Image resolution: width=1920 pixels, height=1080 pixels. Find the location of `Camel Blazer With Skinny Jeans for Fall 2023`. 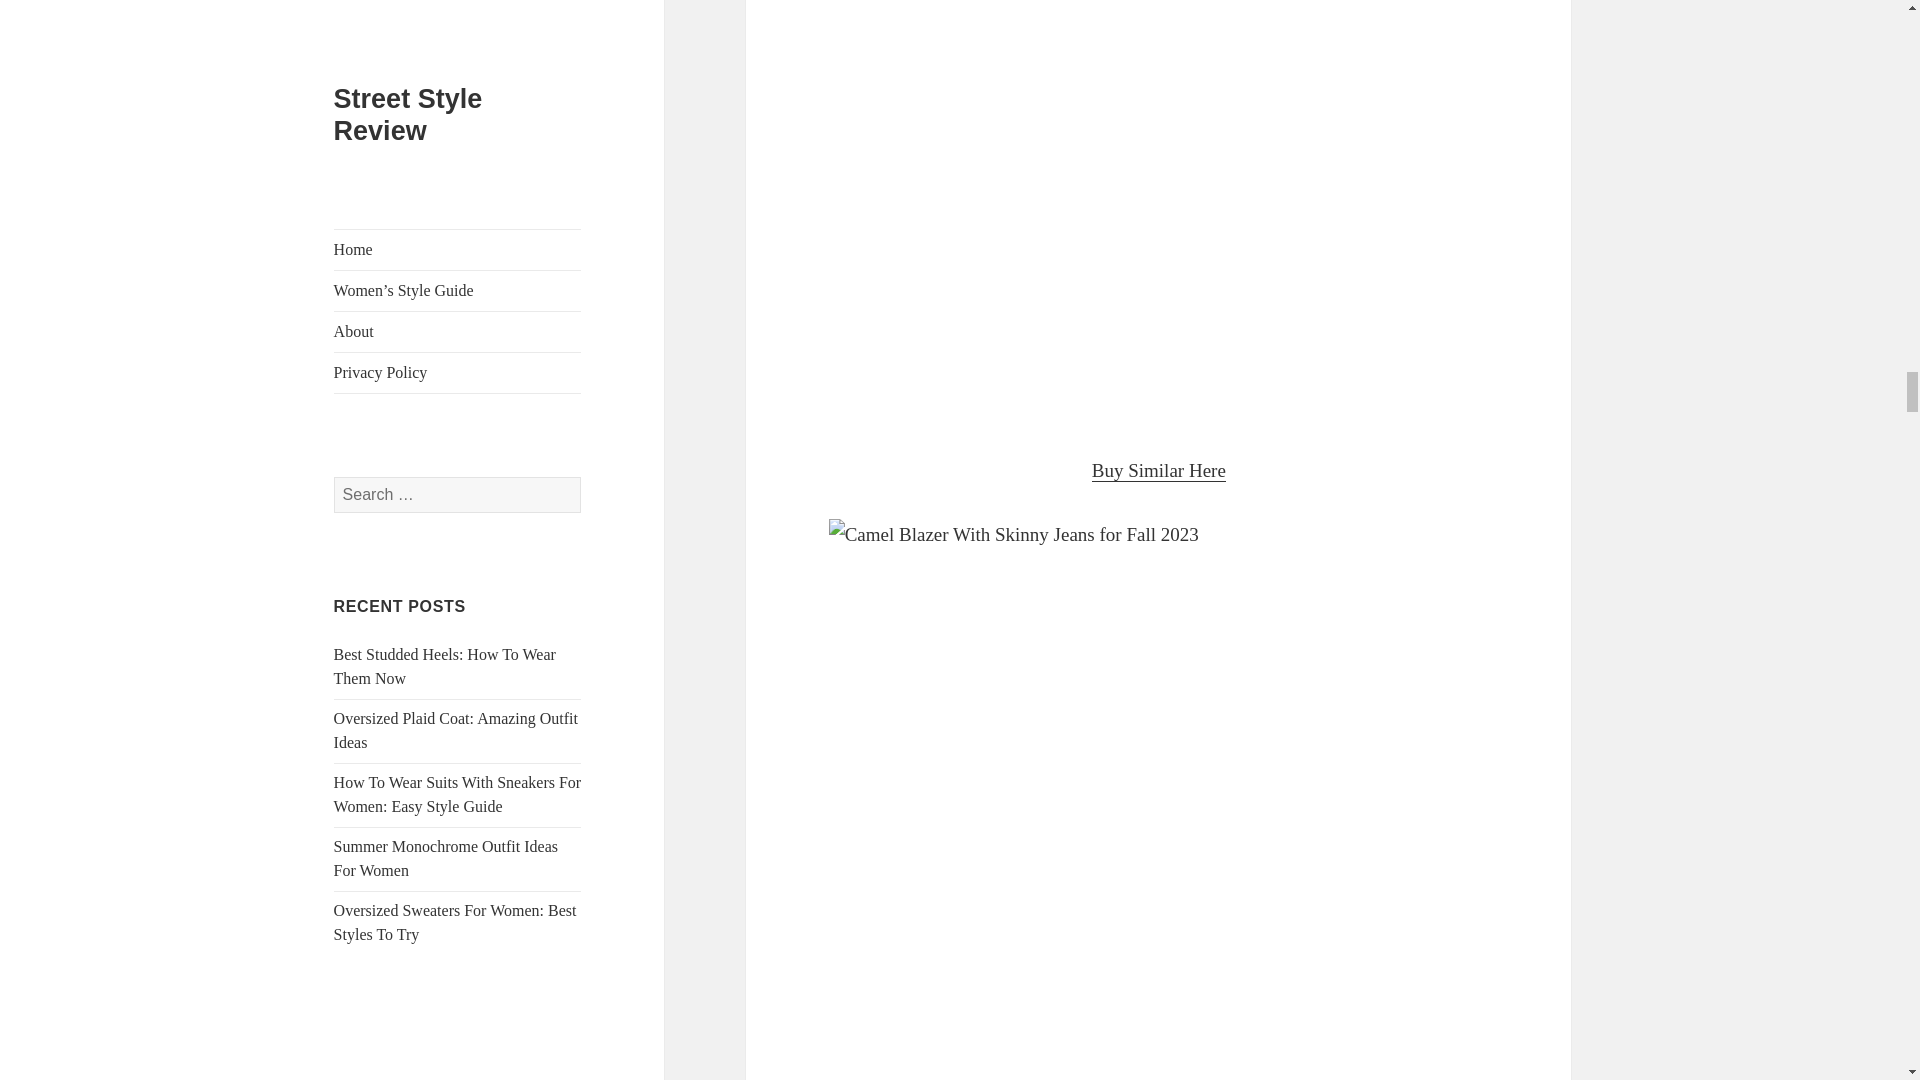

Camel Blazer With Skinny Jeans for Fall 2023 is located at coordinates (1158, 212).